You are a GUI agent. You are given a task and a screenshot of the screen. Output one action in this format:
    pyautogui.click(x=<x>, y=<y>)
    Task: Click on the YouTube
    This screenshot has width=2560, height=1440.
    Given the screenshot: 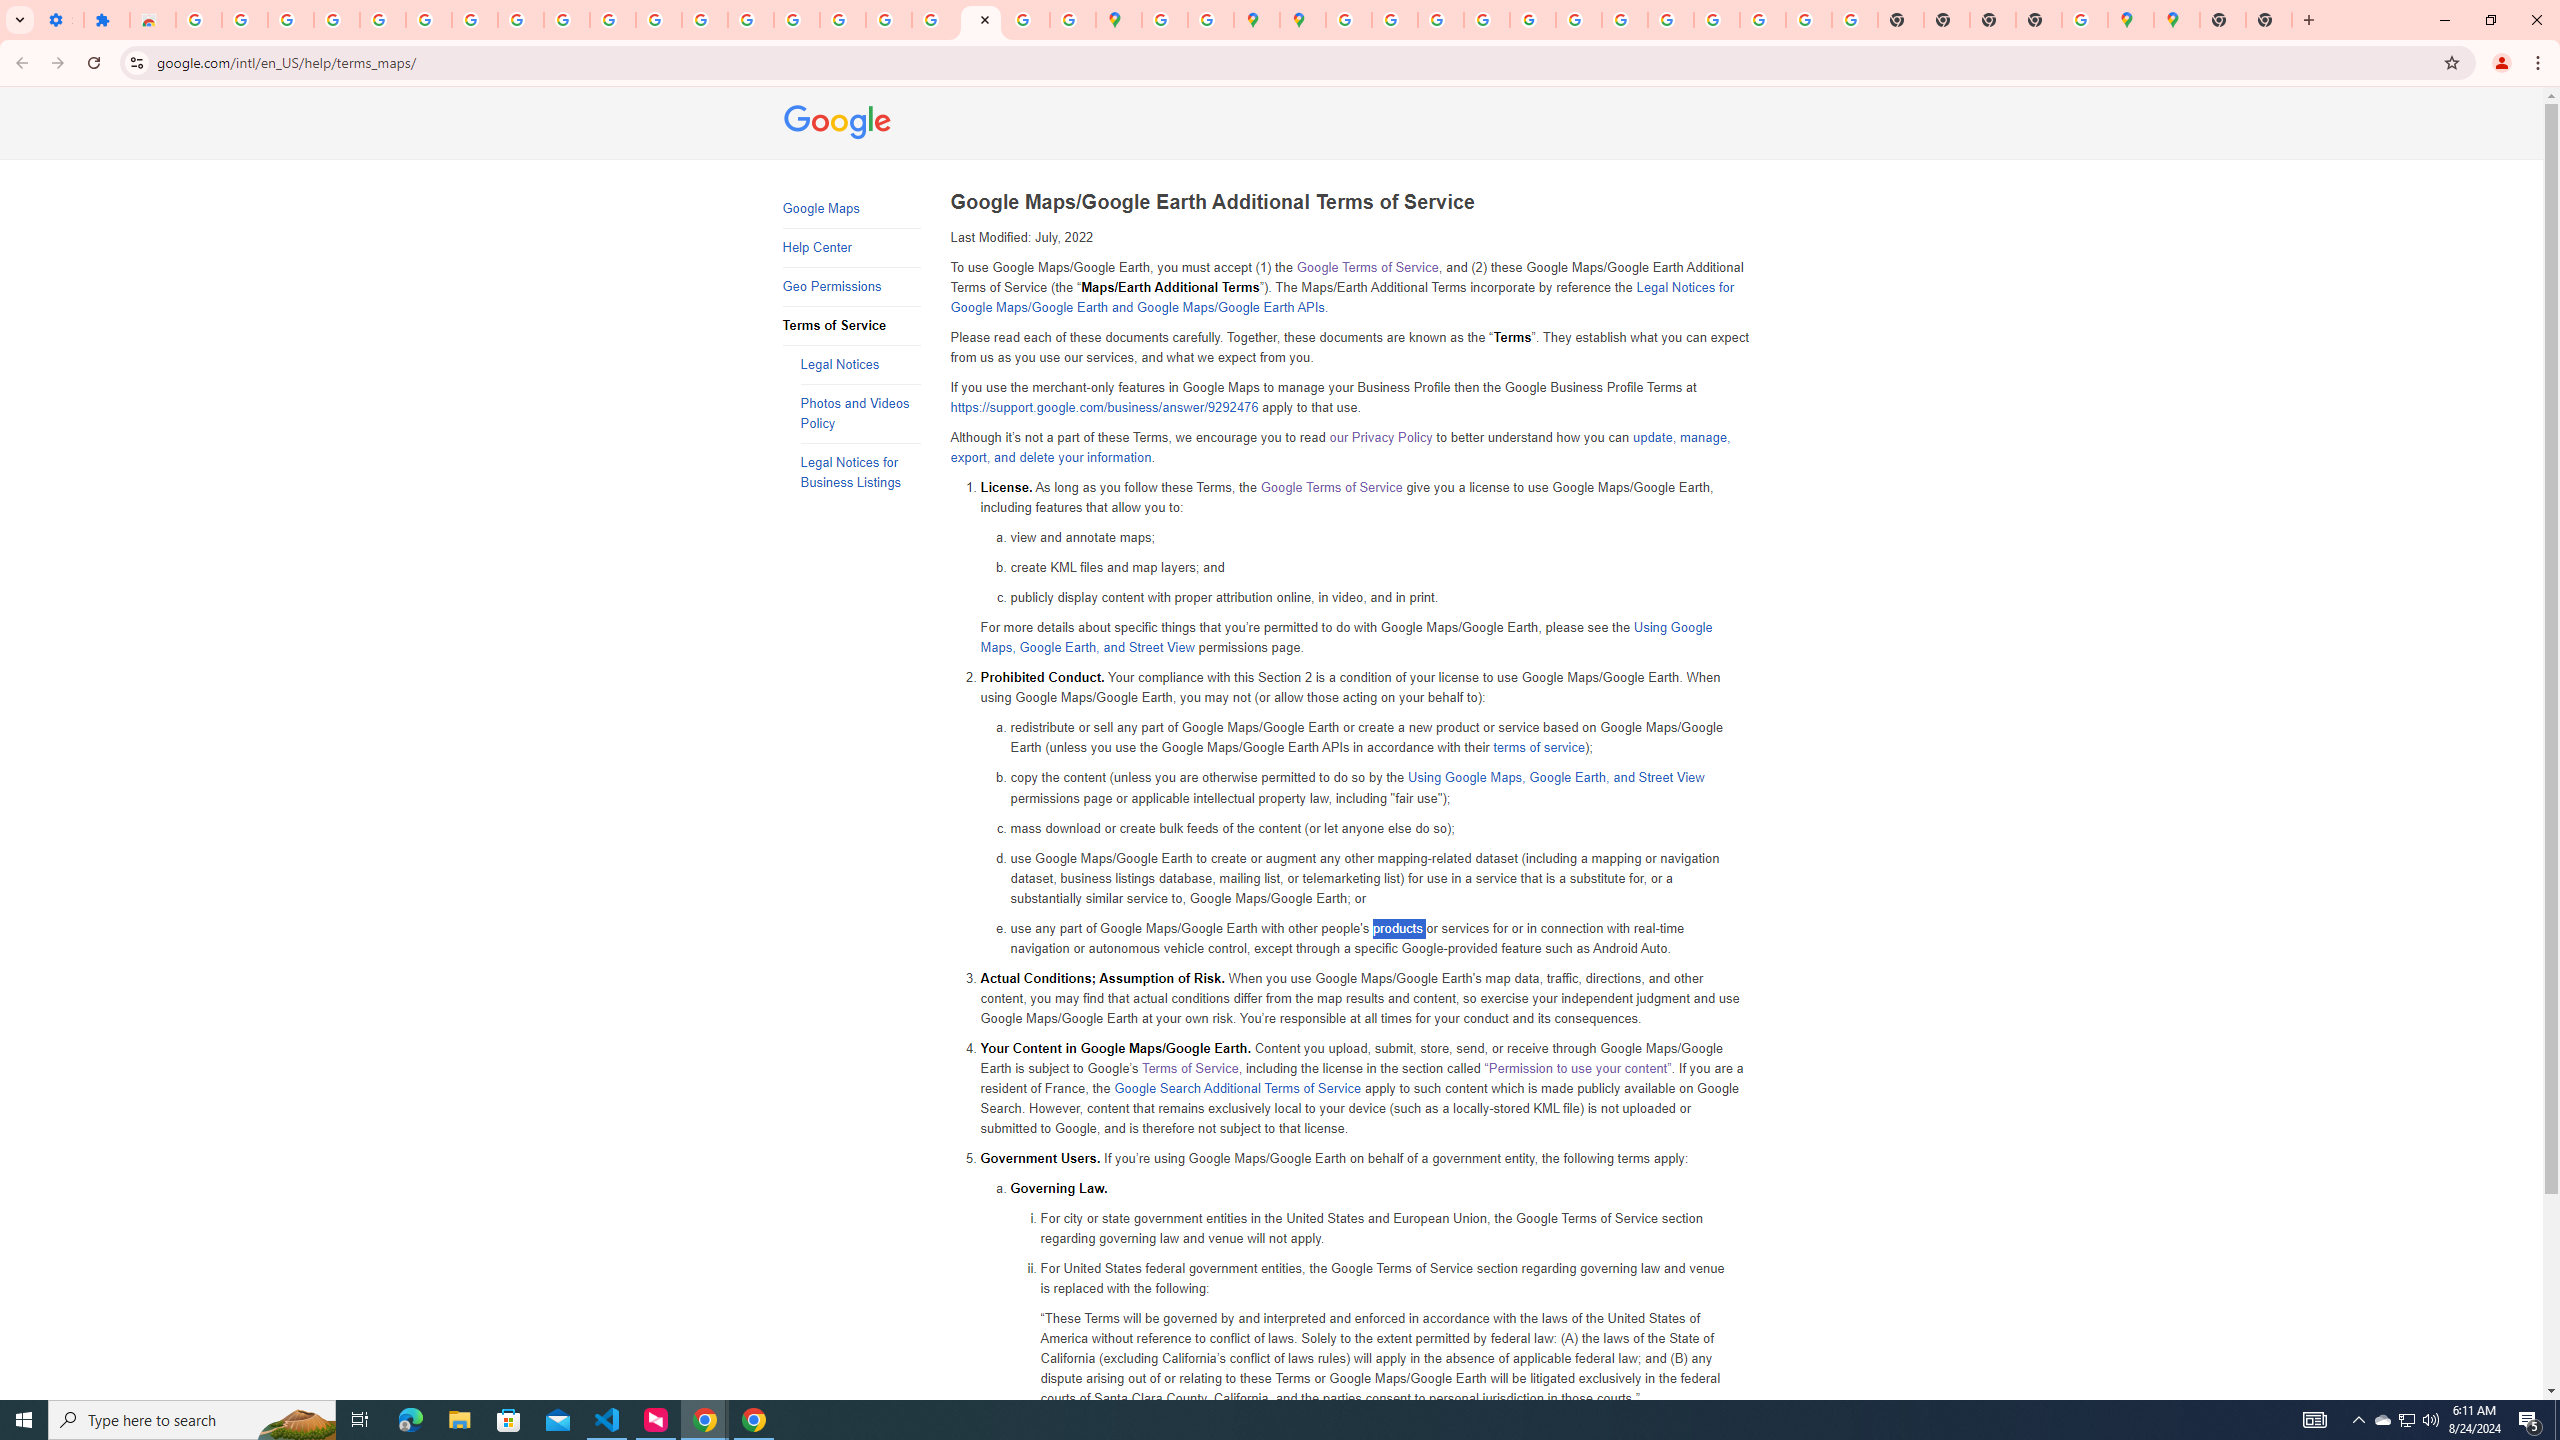 What is the action you would take?
    pyautogui.click(x=613, y=20)
    